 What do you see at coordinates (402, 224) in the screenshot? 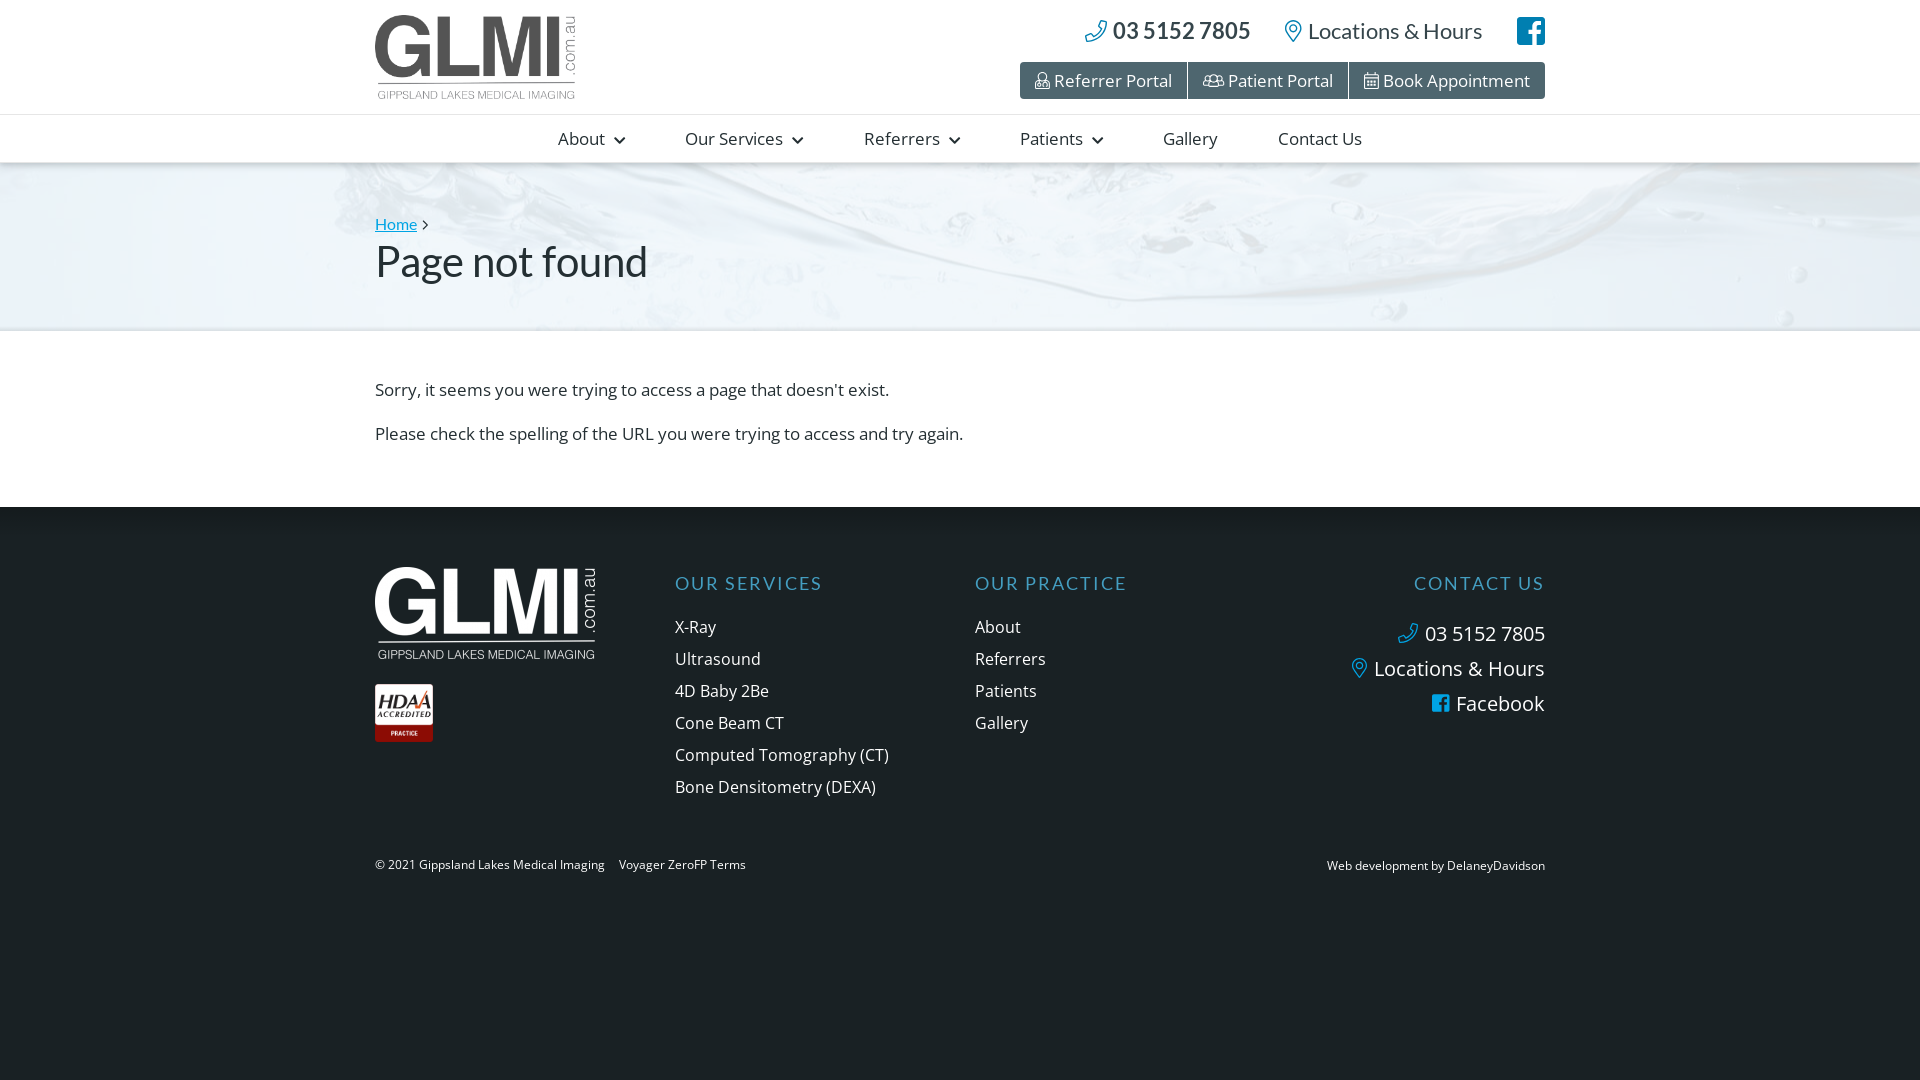
I see `Home` at bounding box center [402, 224].